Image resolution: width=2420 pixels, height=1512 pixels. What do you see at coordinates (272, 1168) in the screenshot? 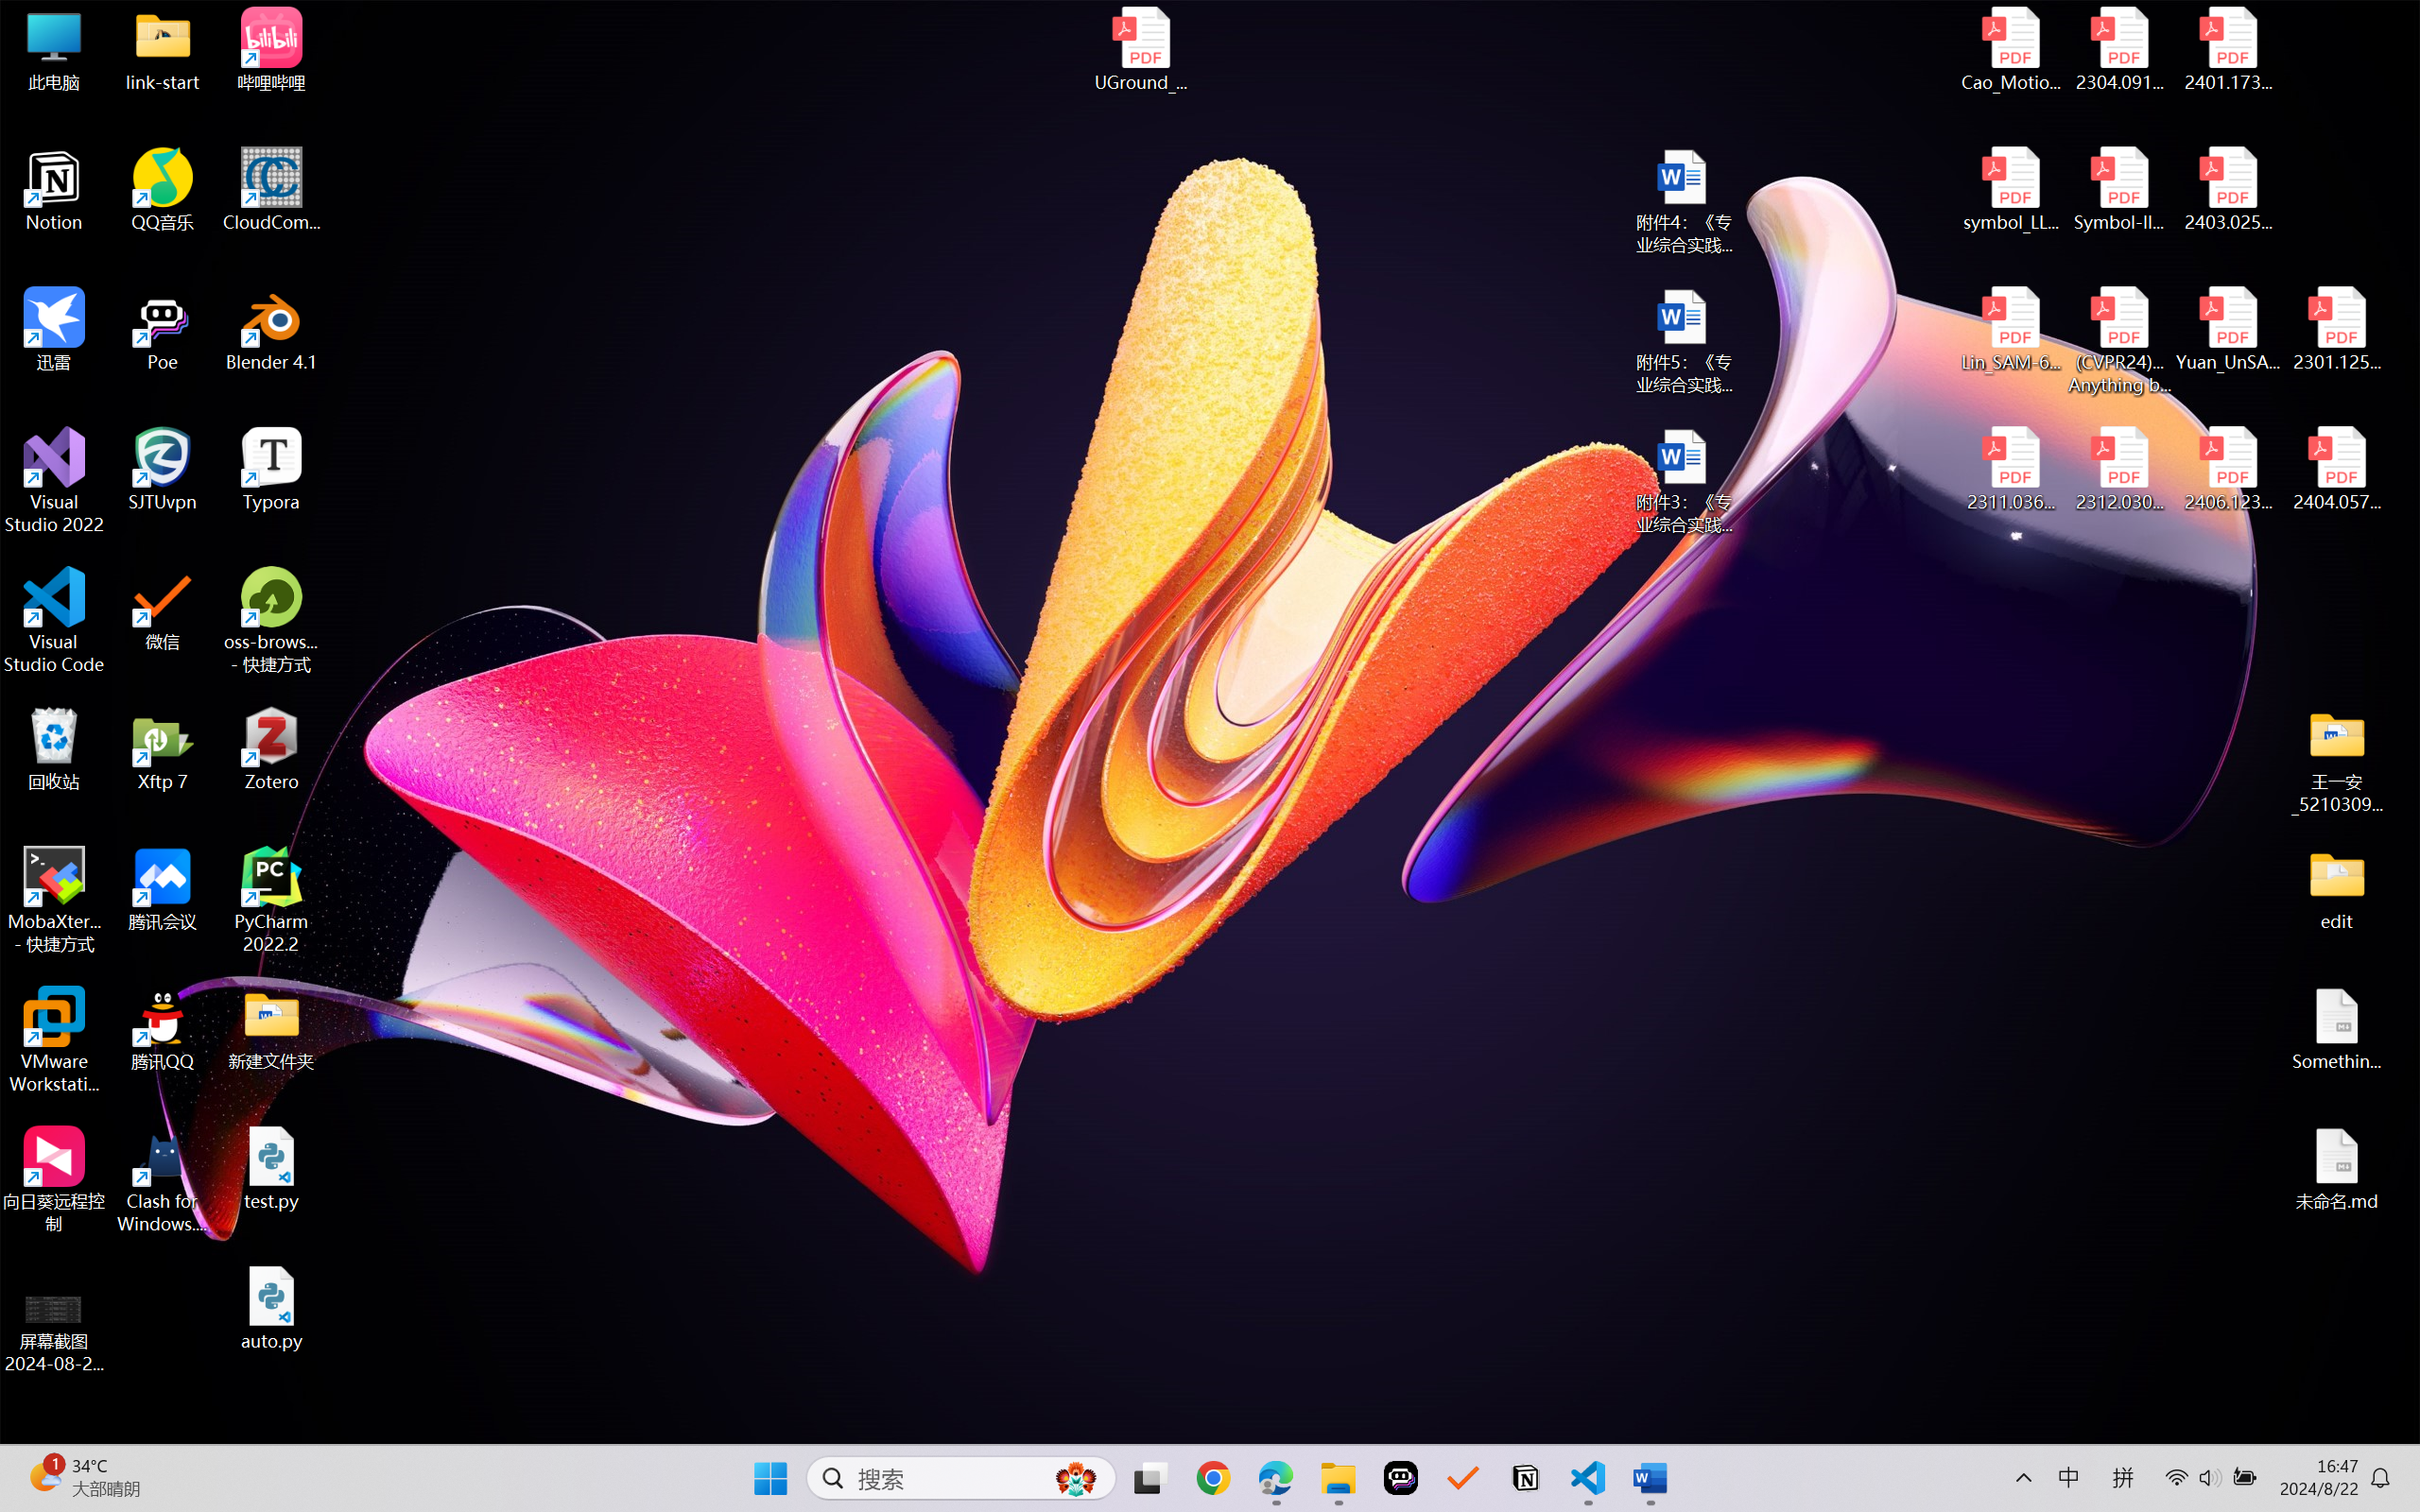
I see `test.py` at bounding box center [272, 1168].